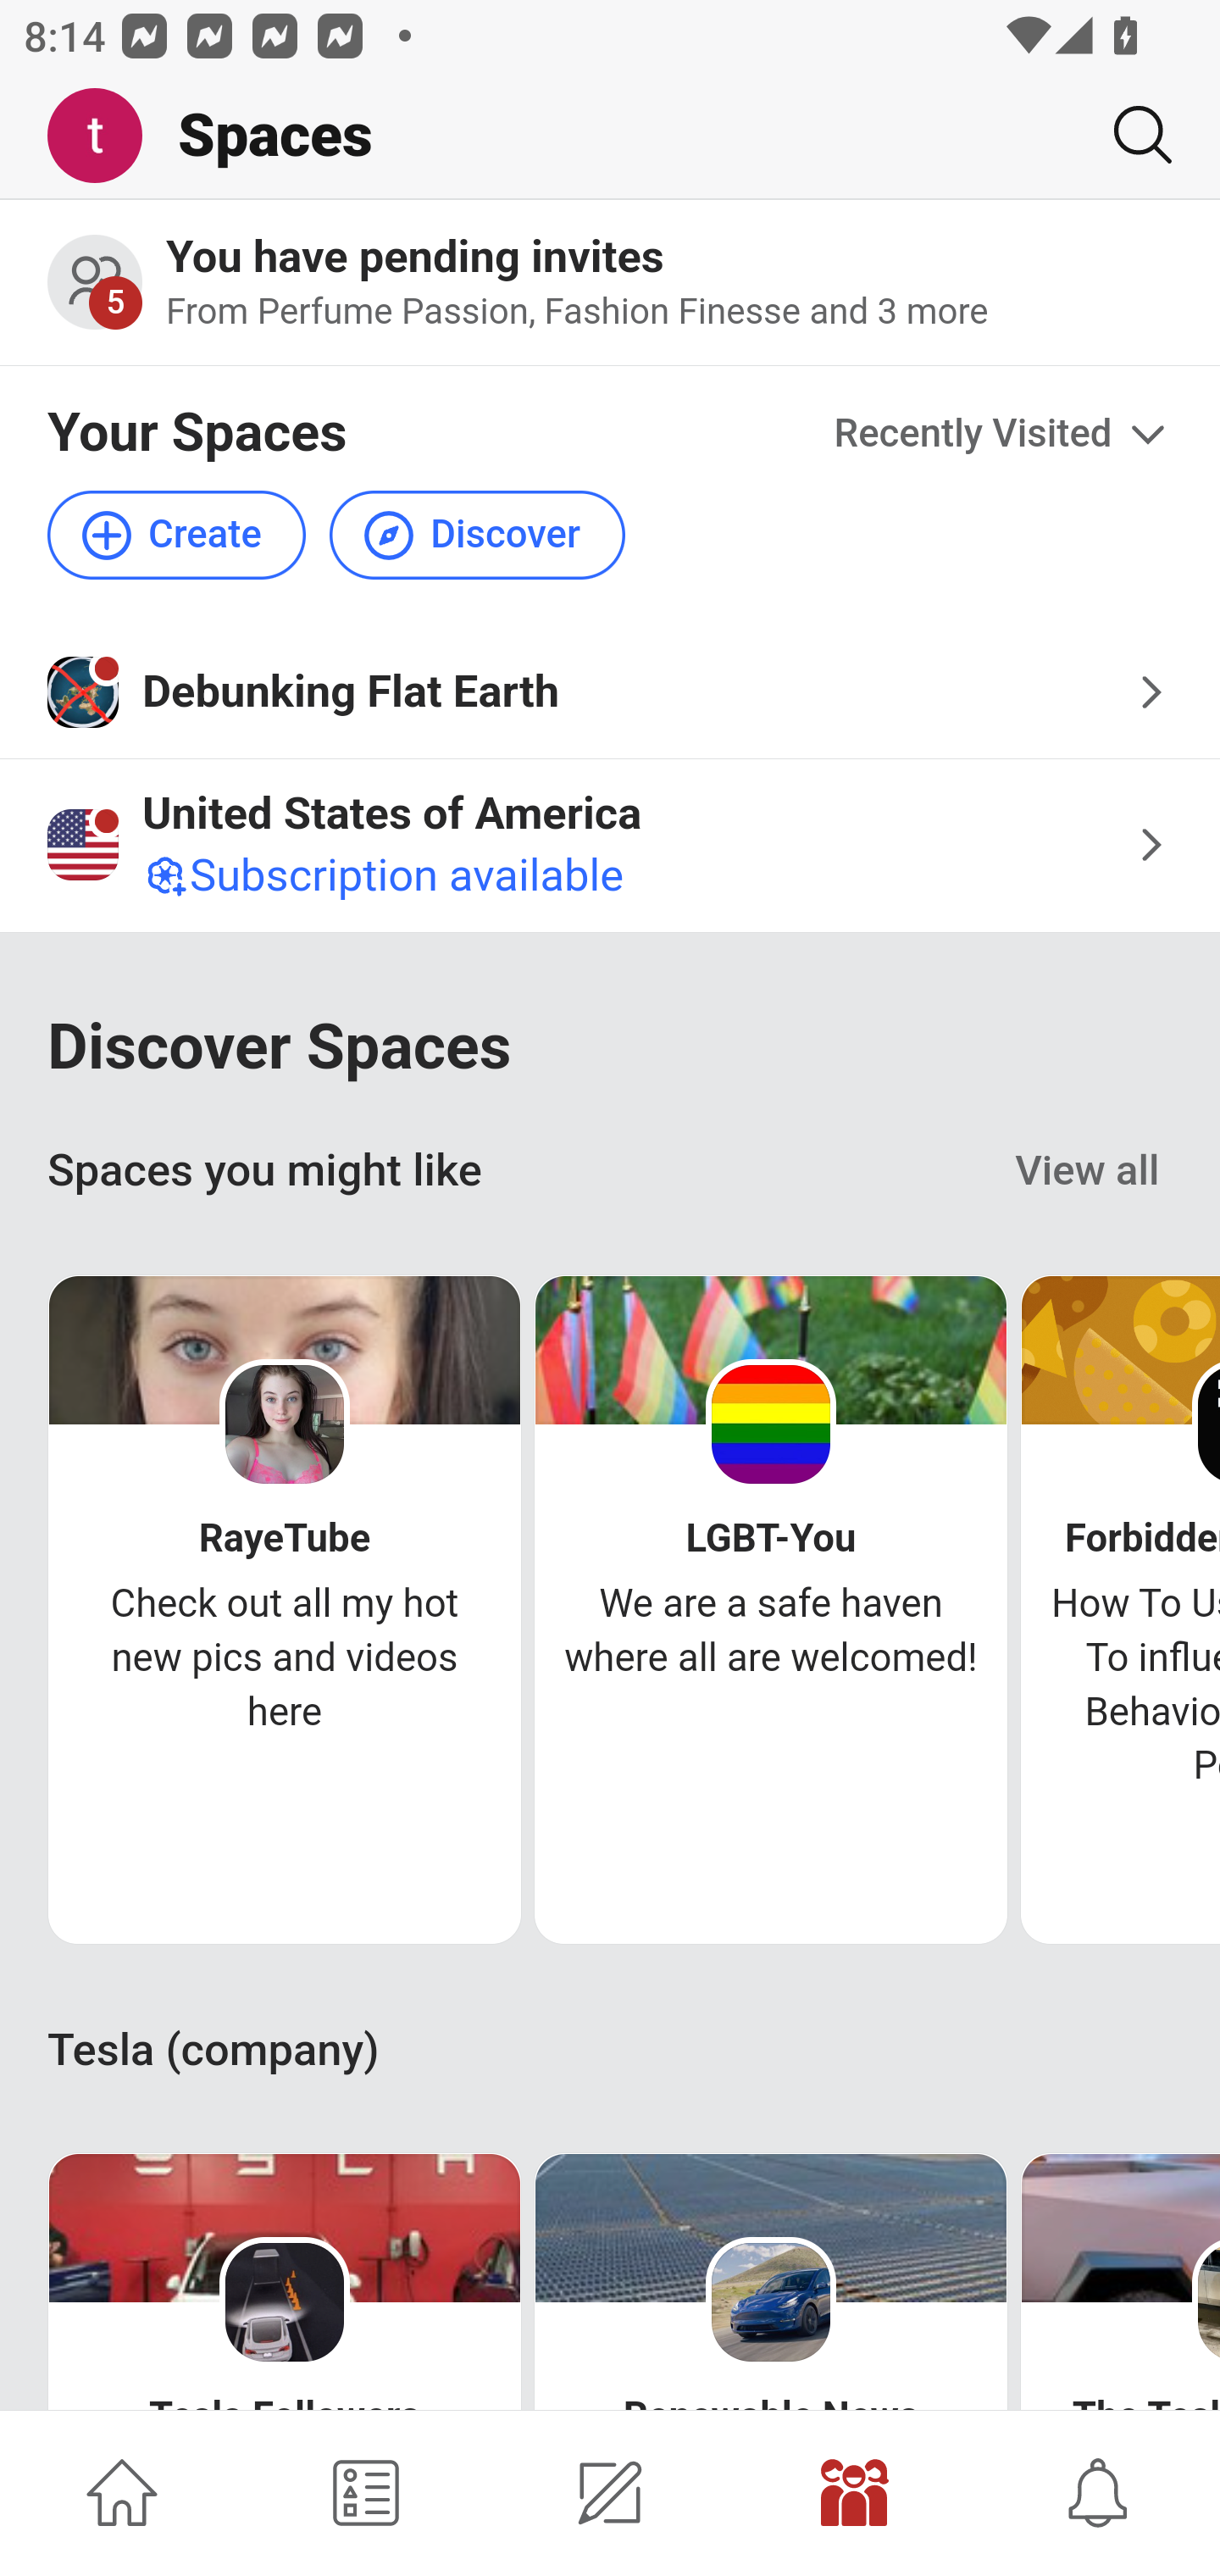  I want to click on Search, so click(1130, 135).